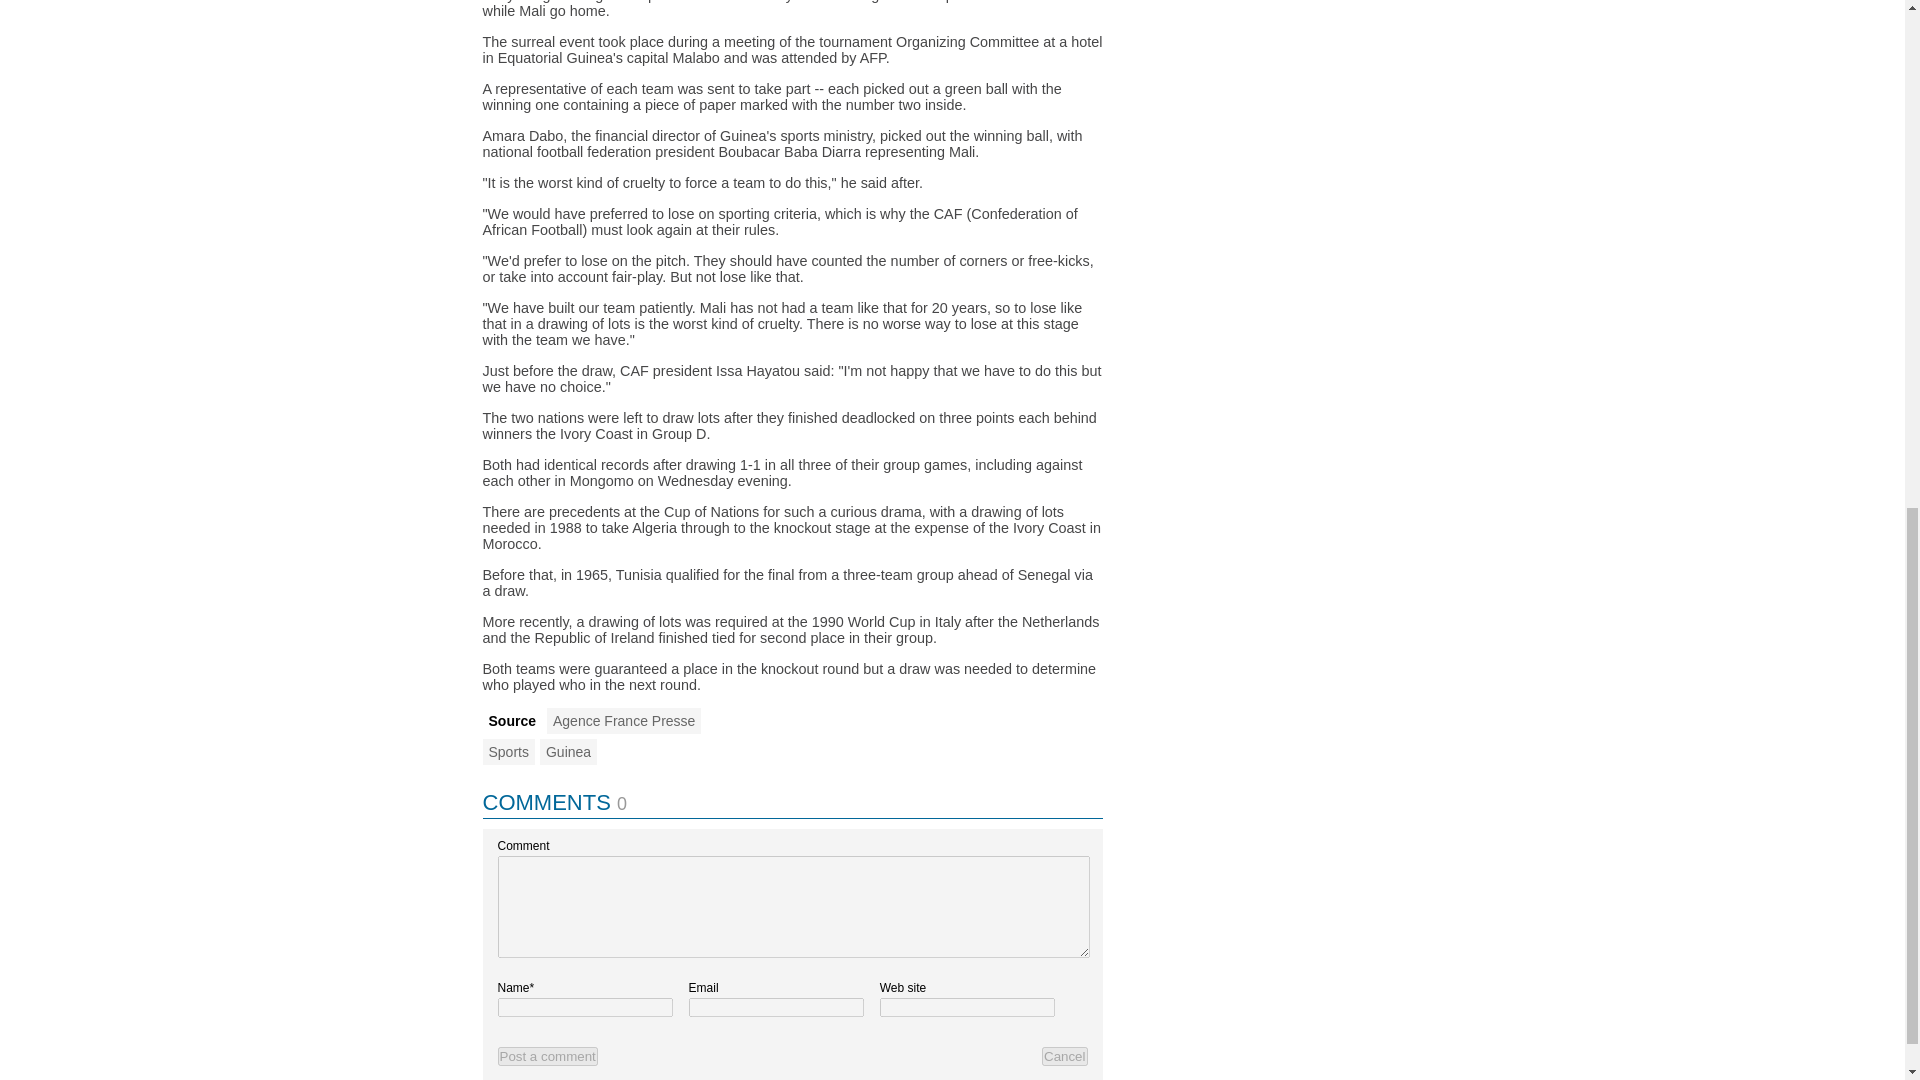 The height and width of the screenshot is (1080, 1920). What do you see at coordinates (624, 721) in the screenshot?
I see `Agence France Presse` at bounding box center [624, 721].